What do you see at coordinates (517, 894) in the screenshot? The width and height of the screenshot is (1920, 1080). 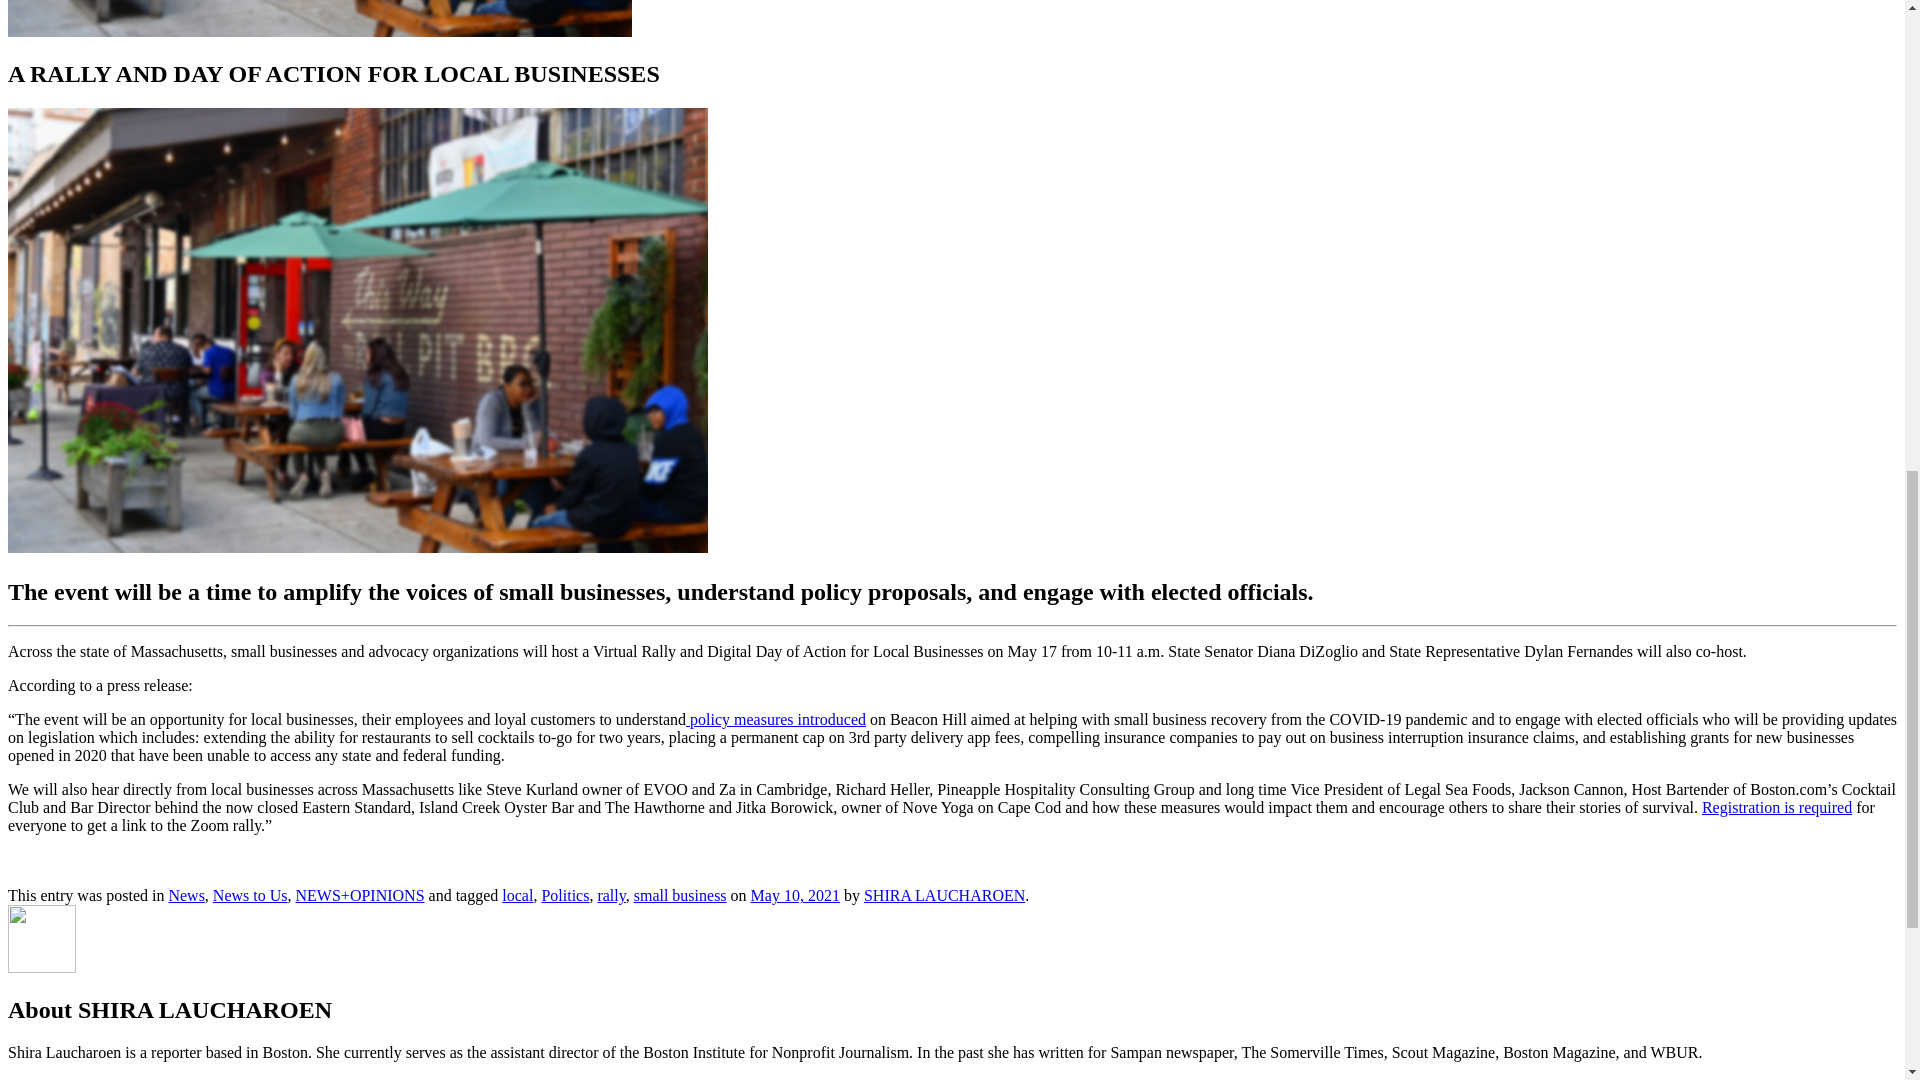 I see `local` at bounding box center [517, 894].